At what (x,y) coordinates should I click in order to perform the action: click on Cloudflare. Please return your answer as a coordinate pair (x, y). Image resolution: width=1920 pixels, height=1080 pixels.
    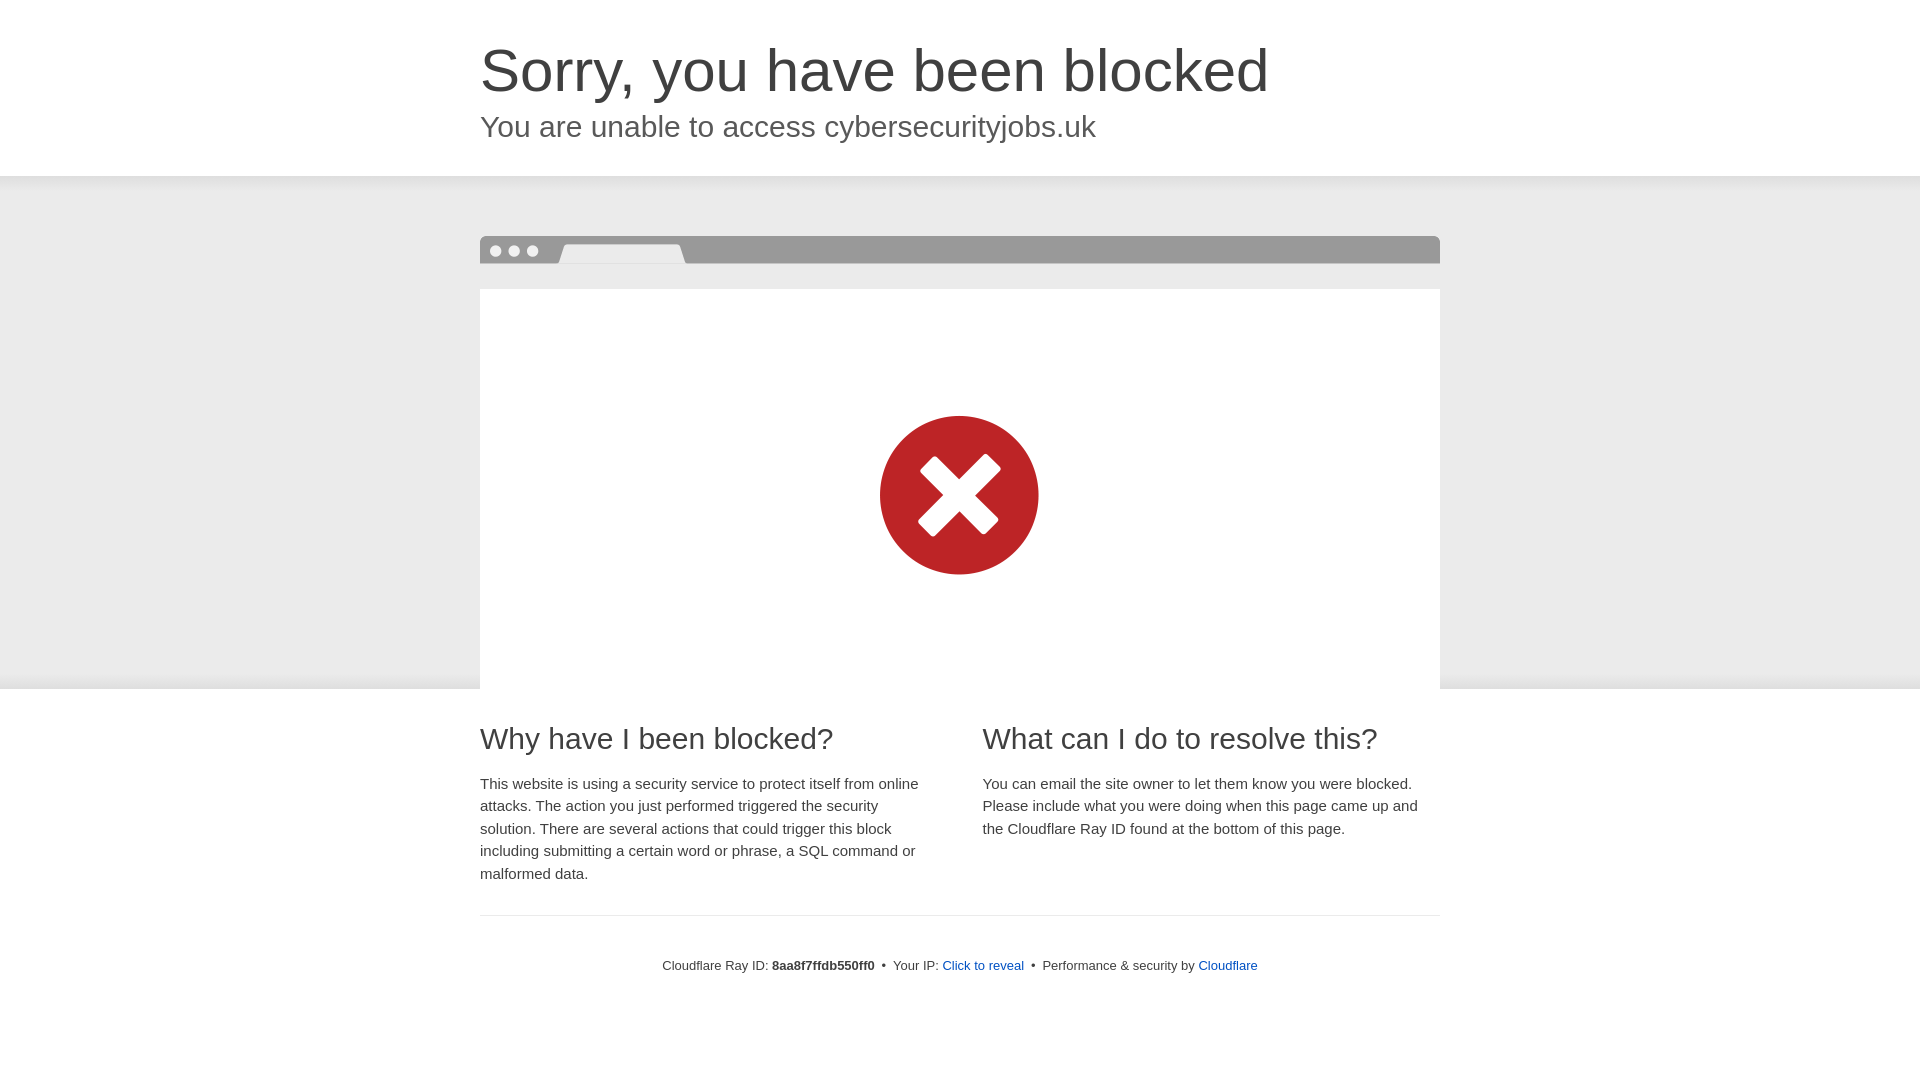
    Looking at the image, I should click on (1228, 965).